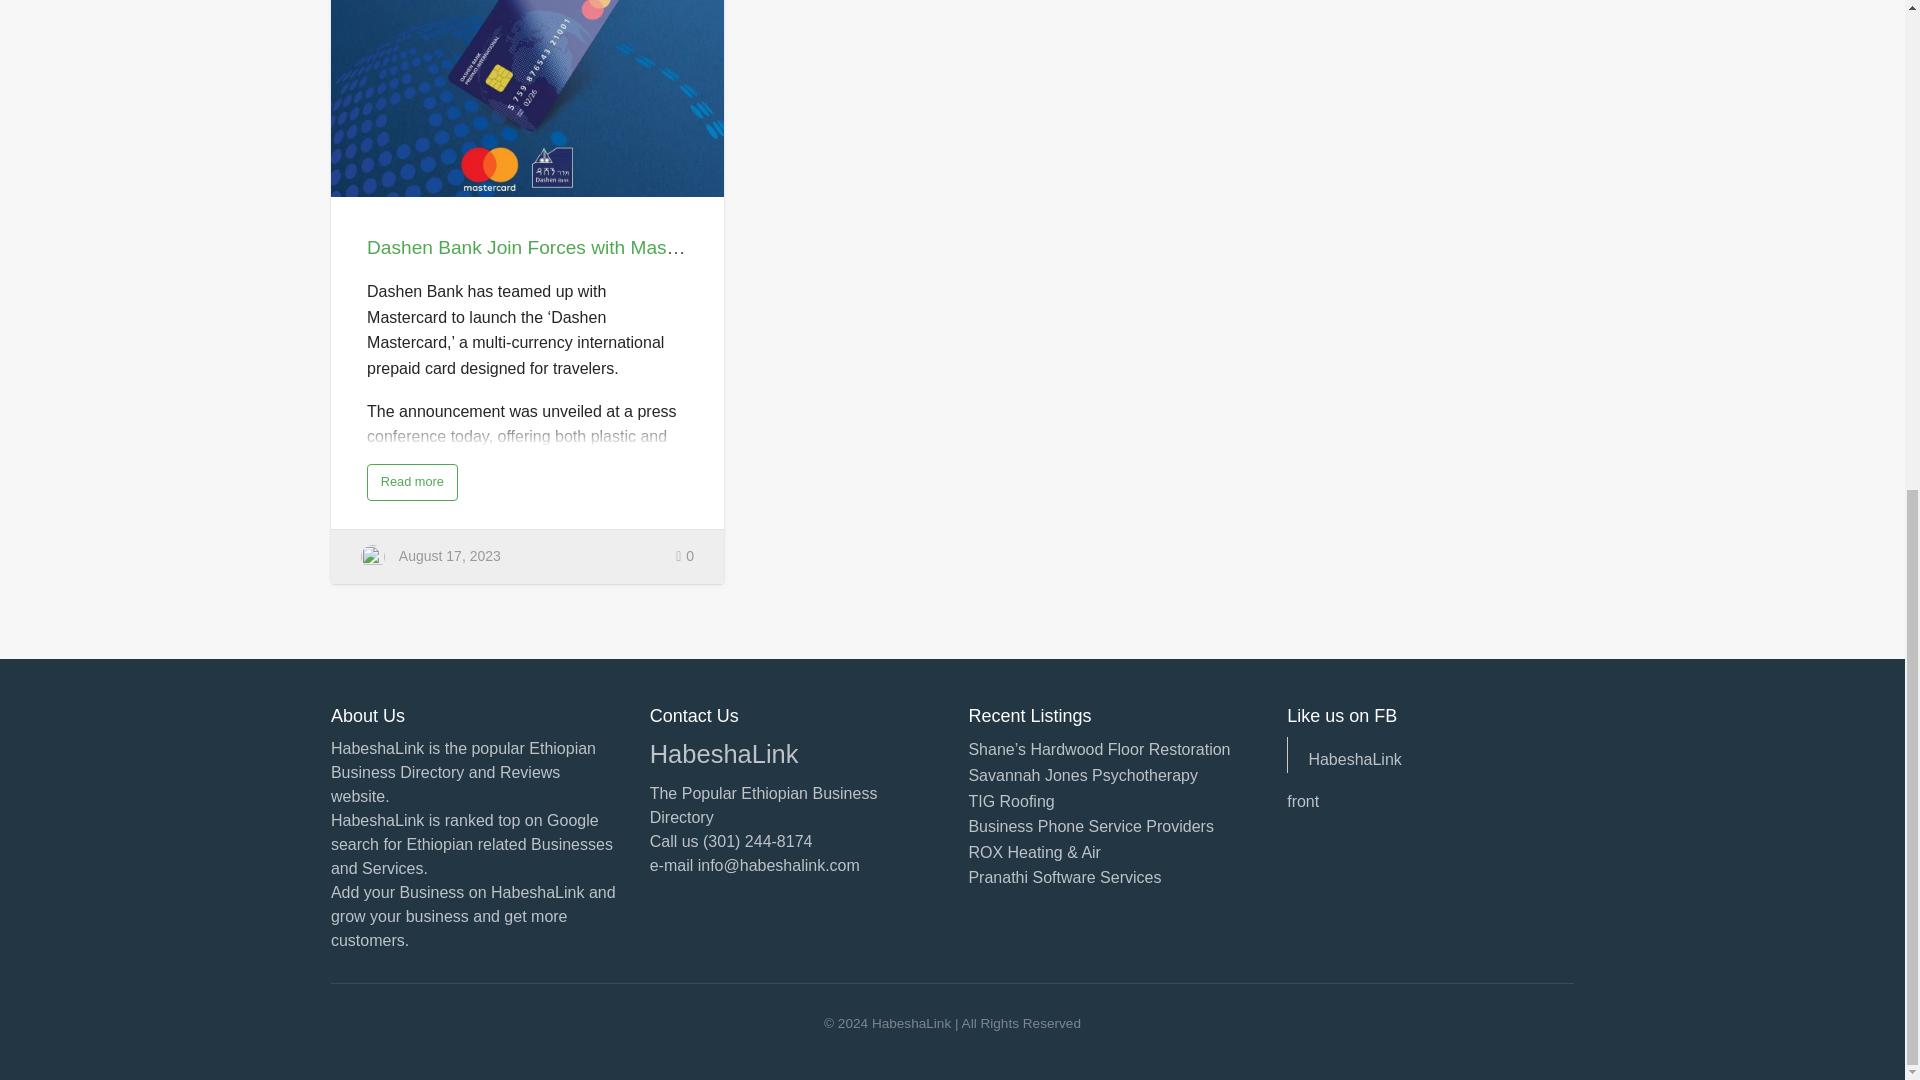 The image size is (1920, 1080). Describe the element at coordinates (1010, 801) in the screenshot. I see `TIG Roofing` at that location.